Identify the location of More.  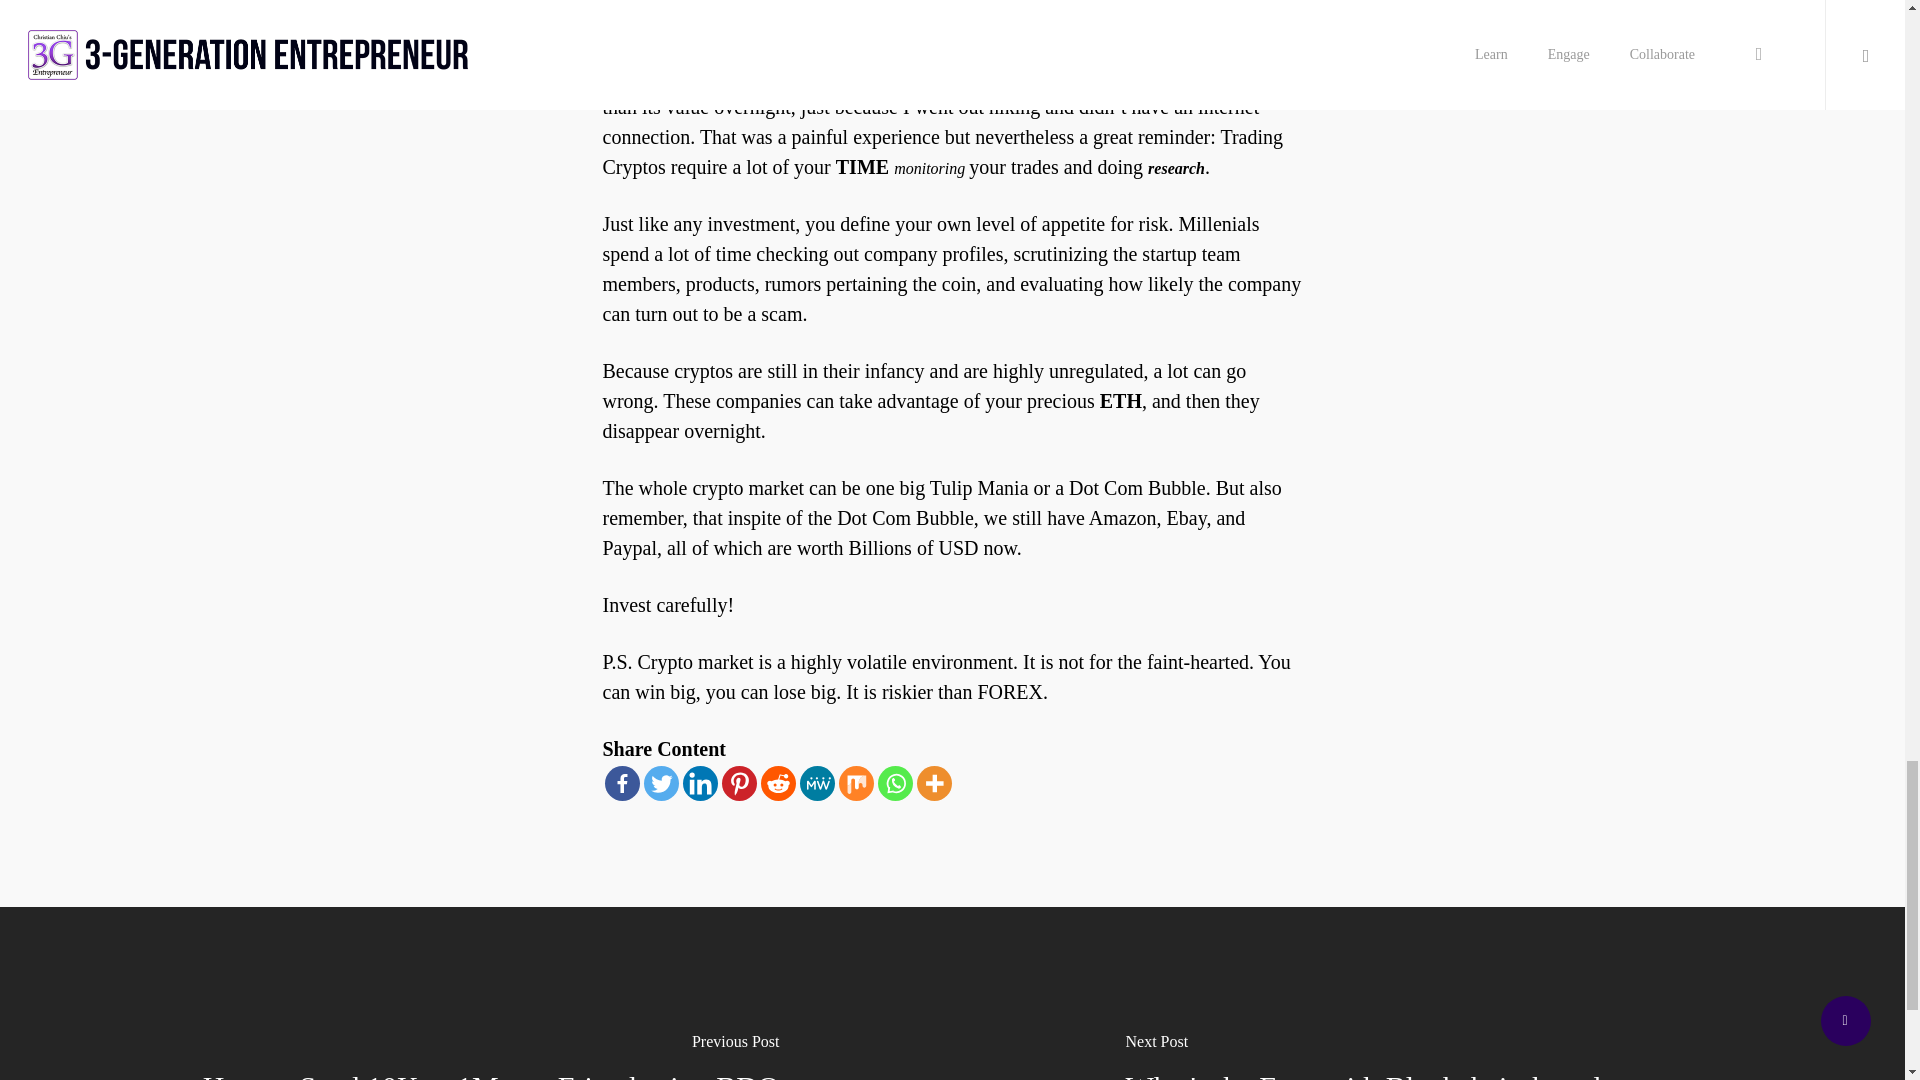
(932, 783).